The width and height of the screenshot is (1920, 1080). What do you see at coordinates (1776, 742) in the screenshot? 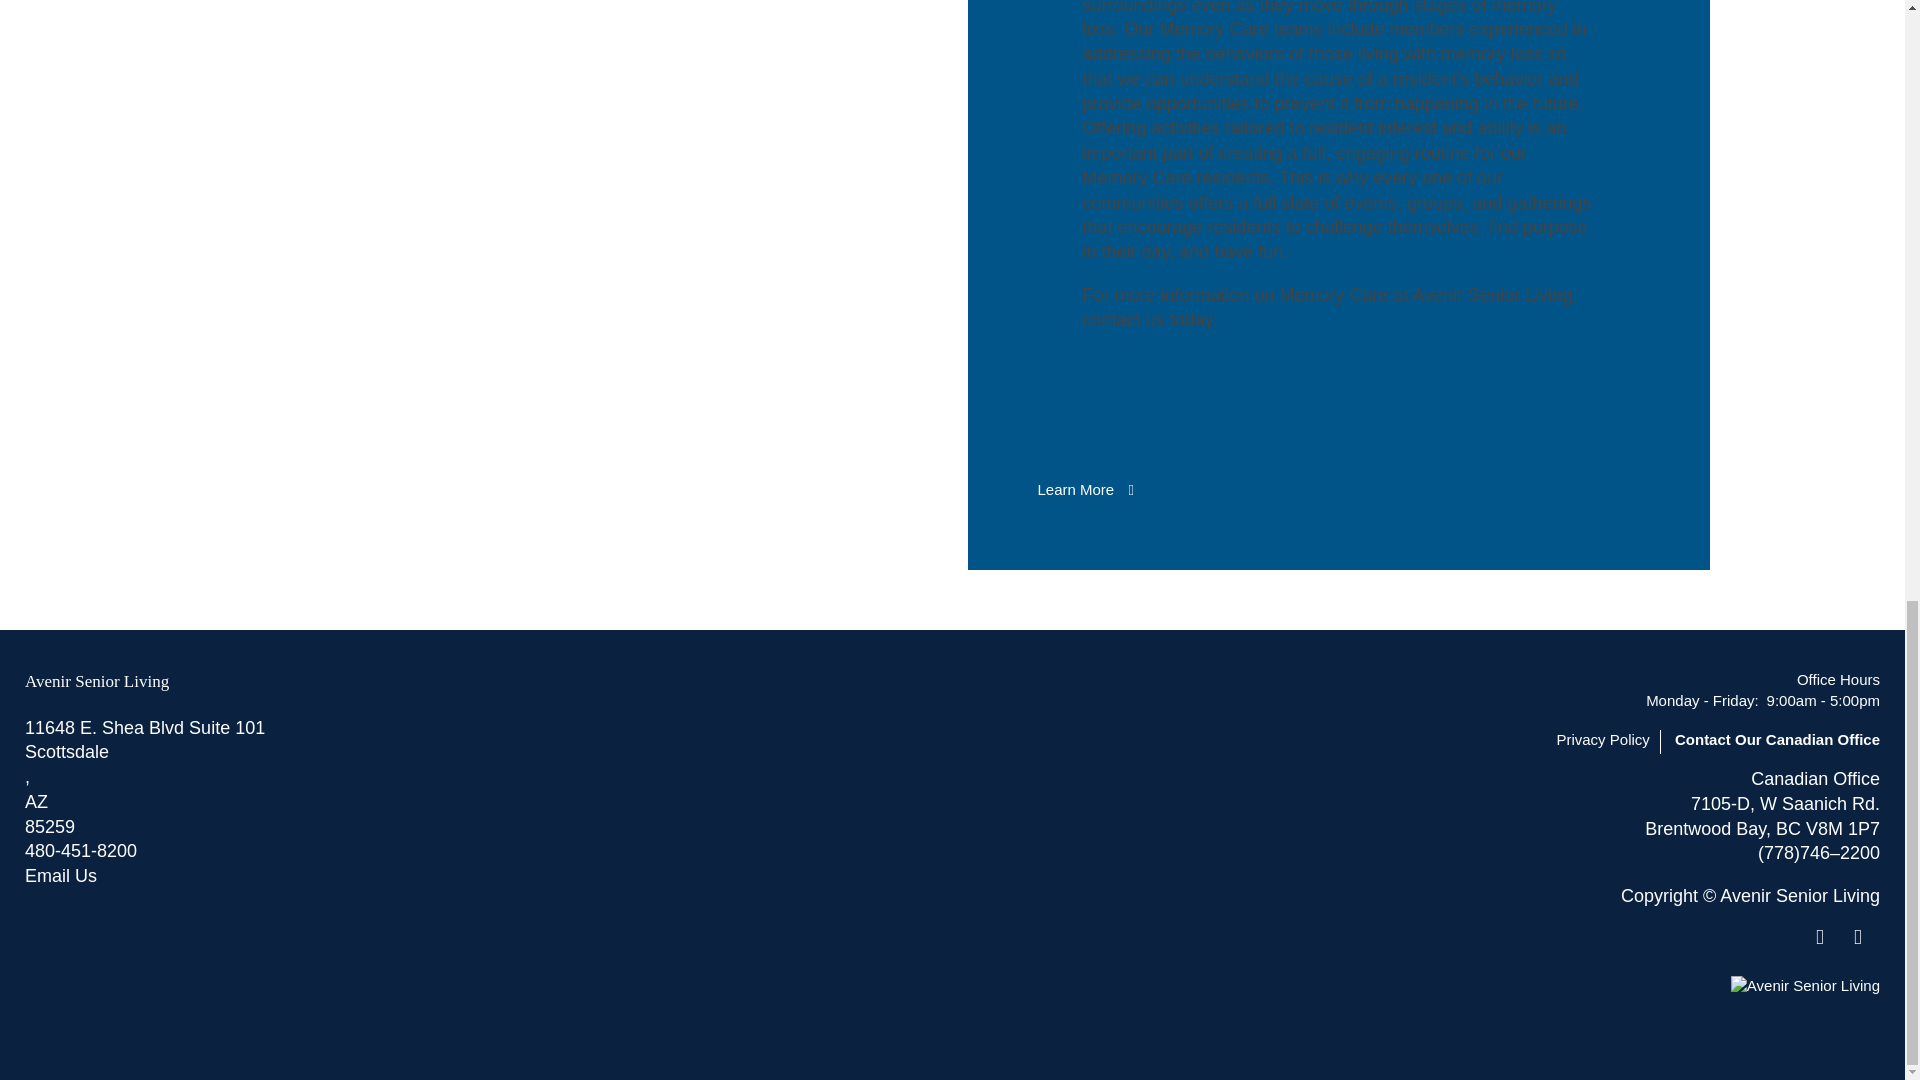
I see `Contact Our Canadian Office` at bounding box center [1776, 742].